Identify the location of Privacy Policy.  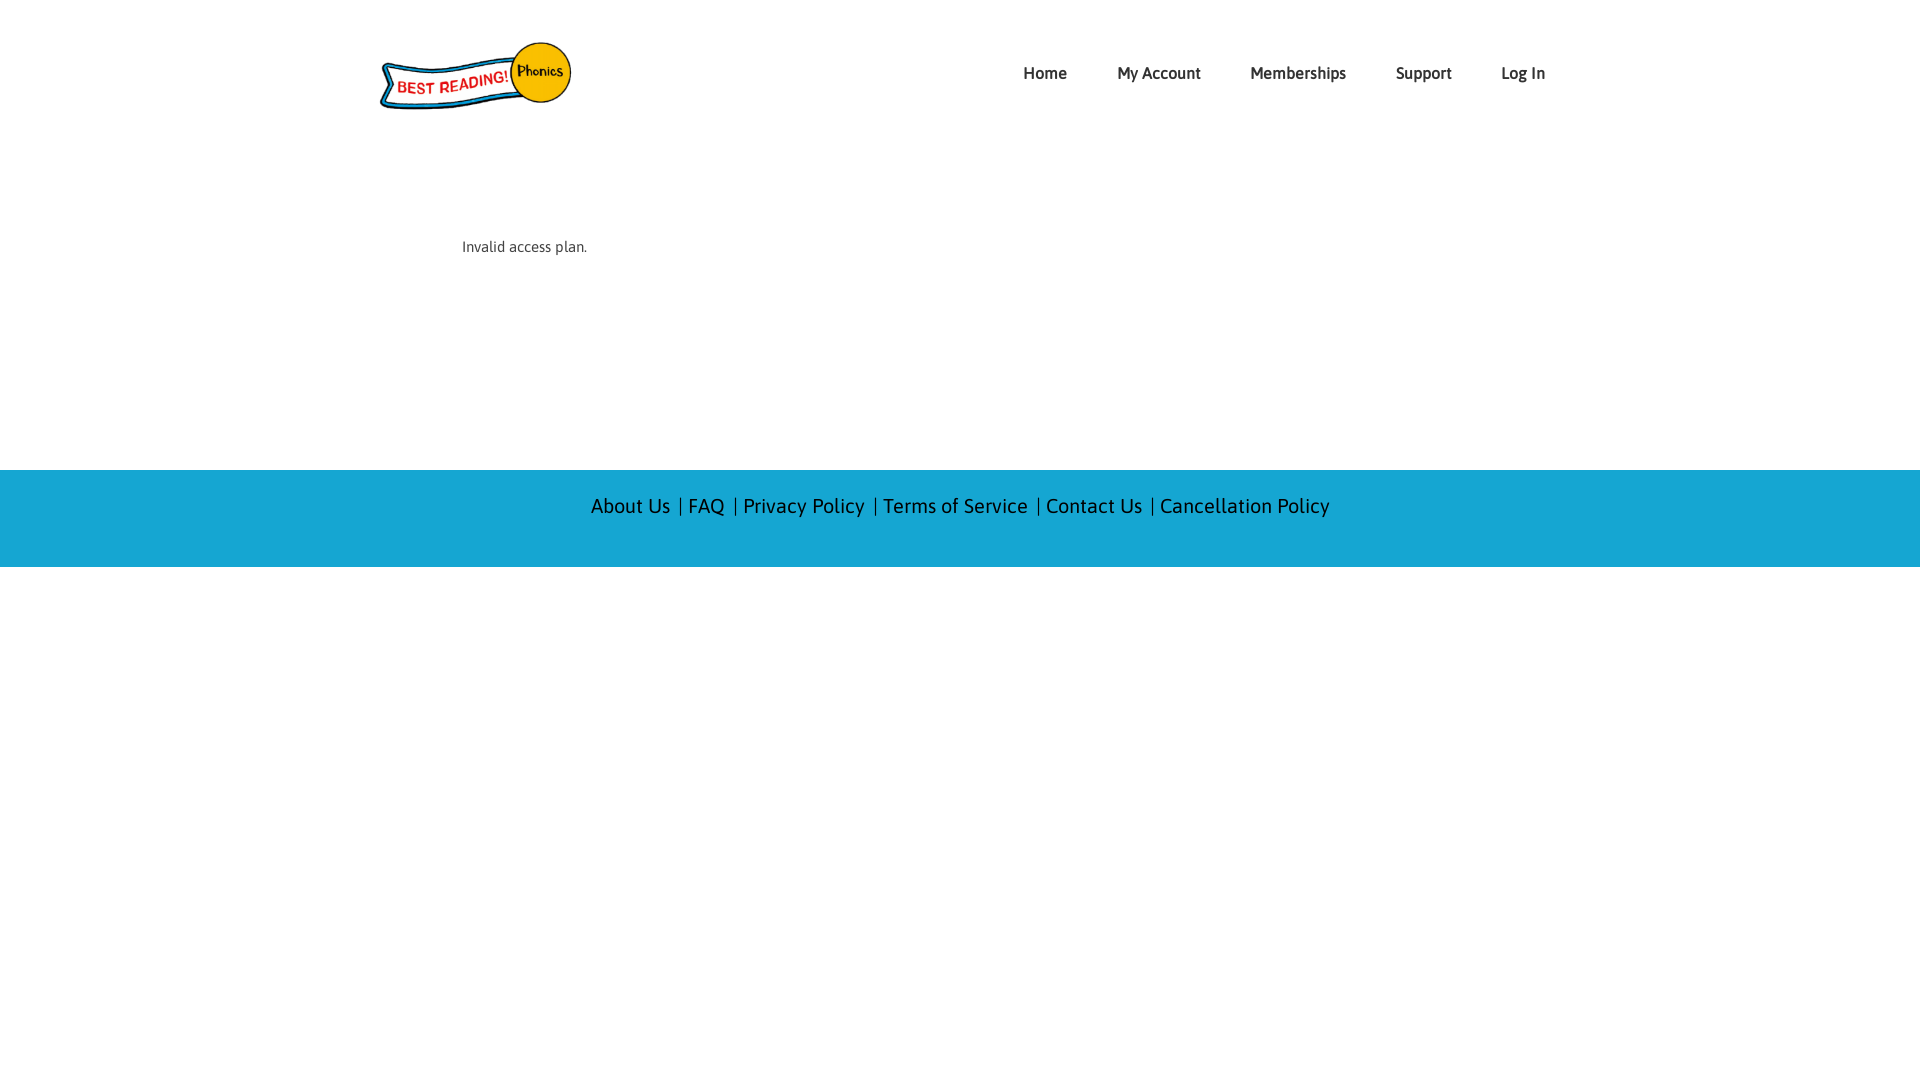
(803, 506).